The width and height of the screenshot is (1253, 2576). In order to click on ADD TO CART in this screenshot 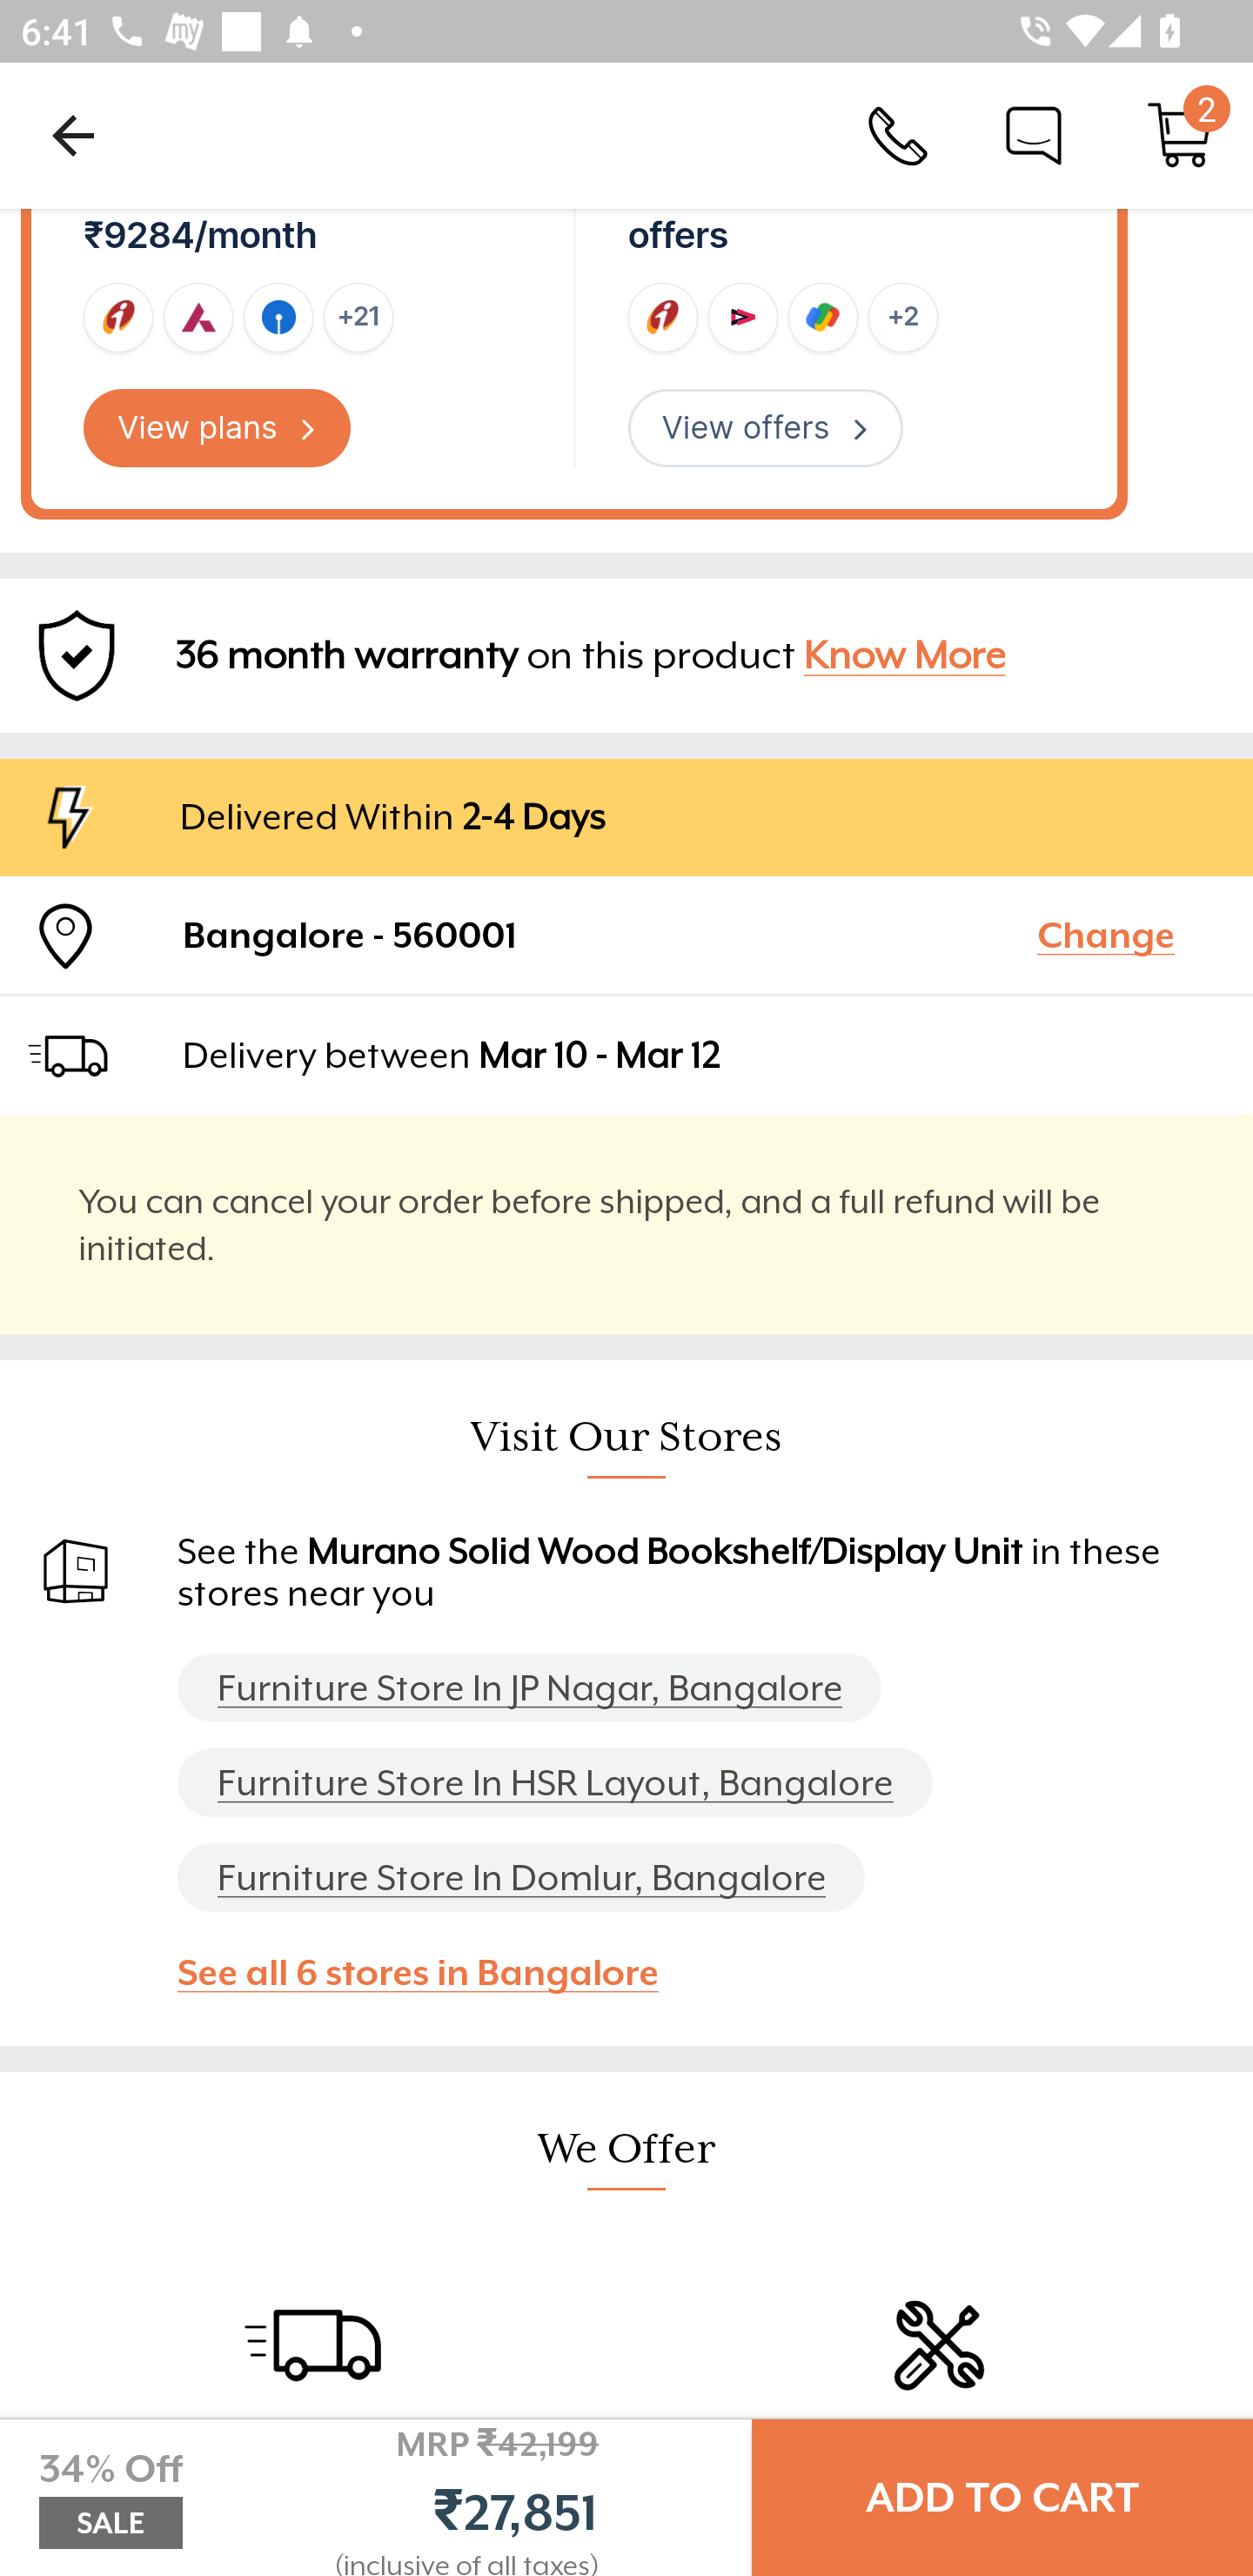, I will do `click(1002, 2498)`.